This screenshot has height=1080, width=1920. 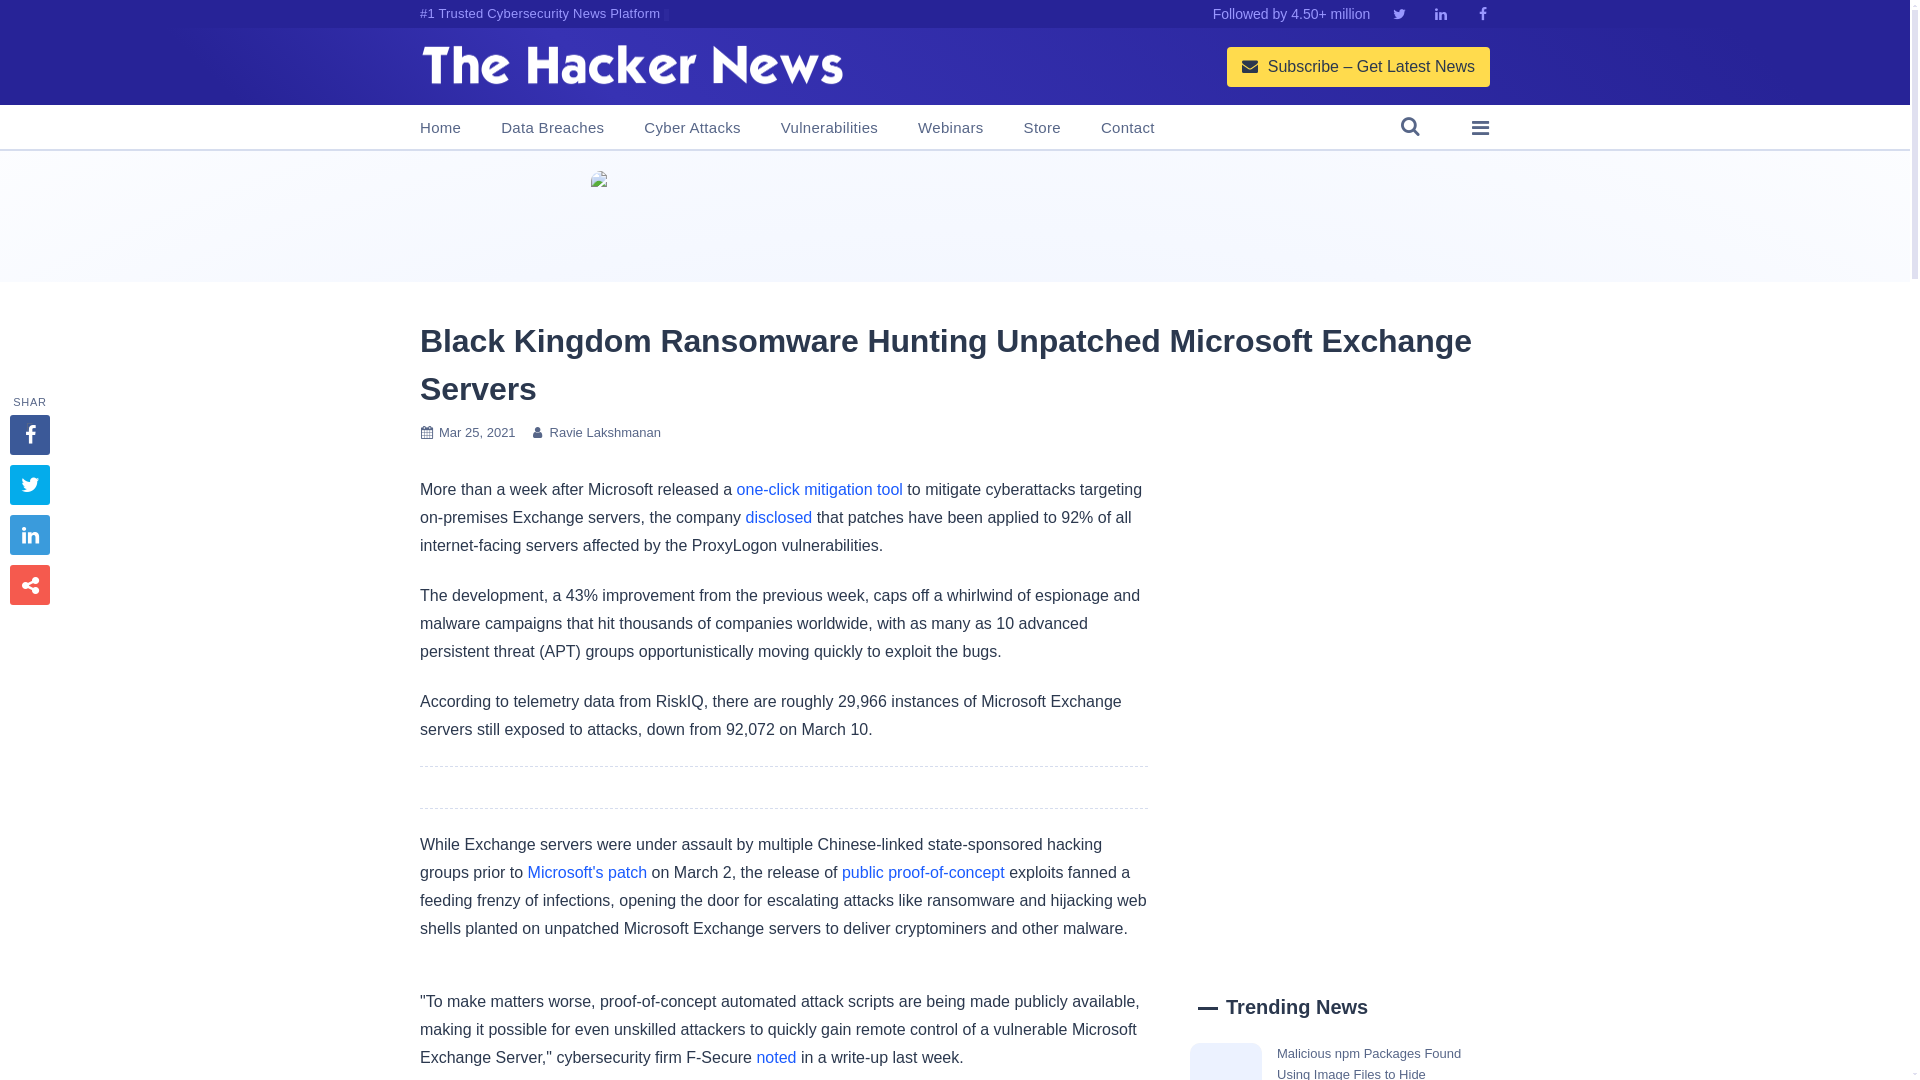 What do you see at coordinates (552, 128) in the screenshot?
I see `Data Breaches` at bounding box center [552, 128].